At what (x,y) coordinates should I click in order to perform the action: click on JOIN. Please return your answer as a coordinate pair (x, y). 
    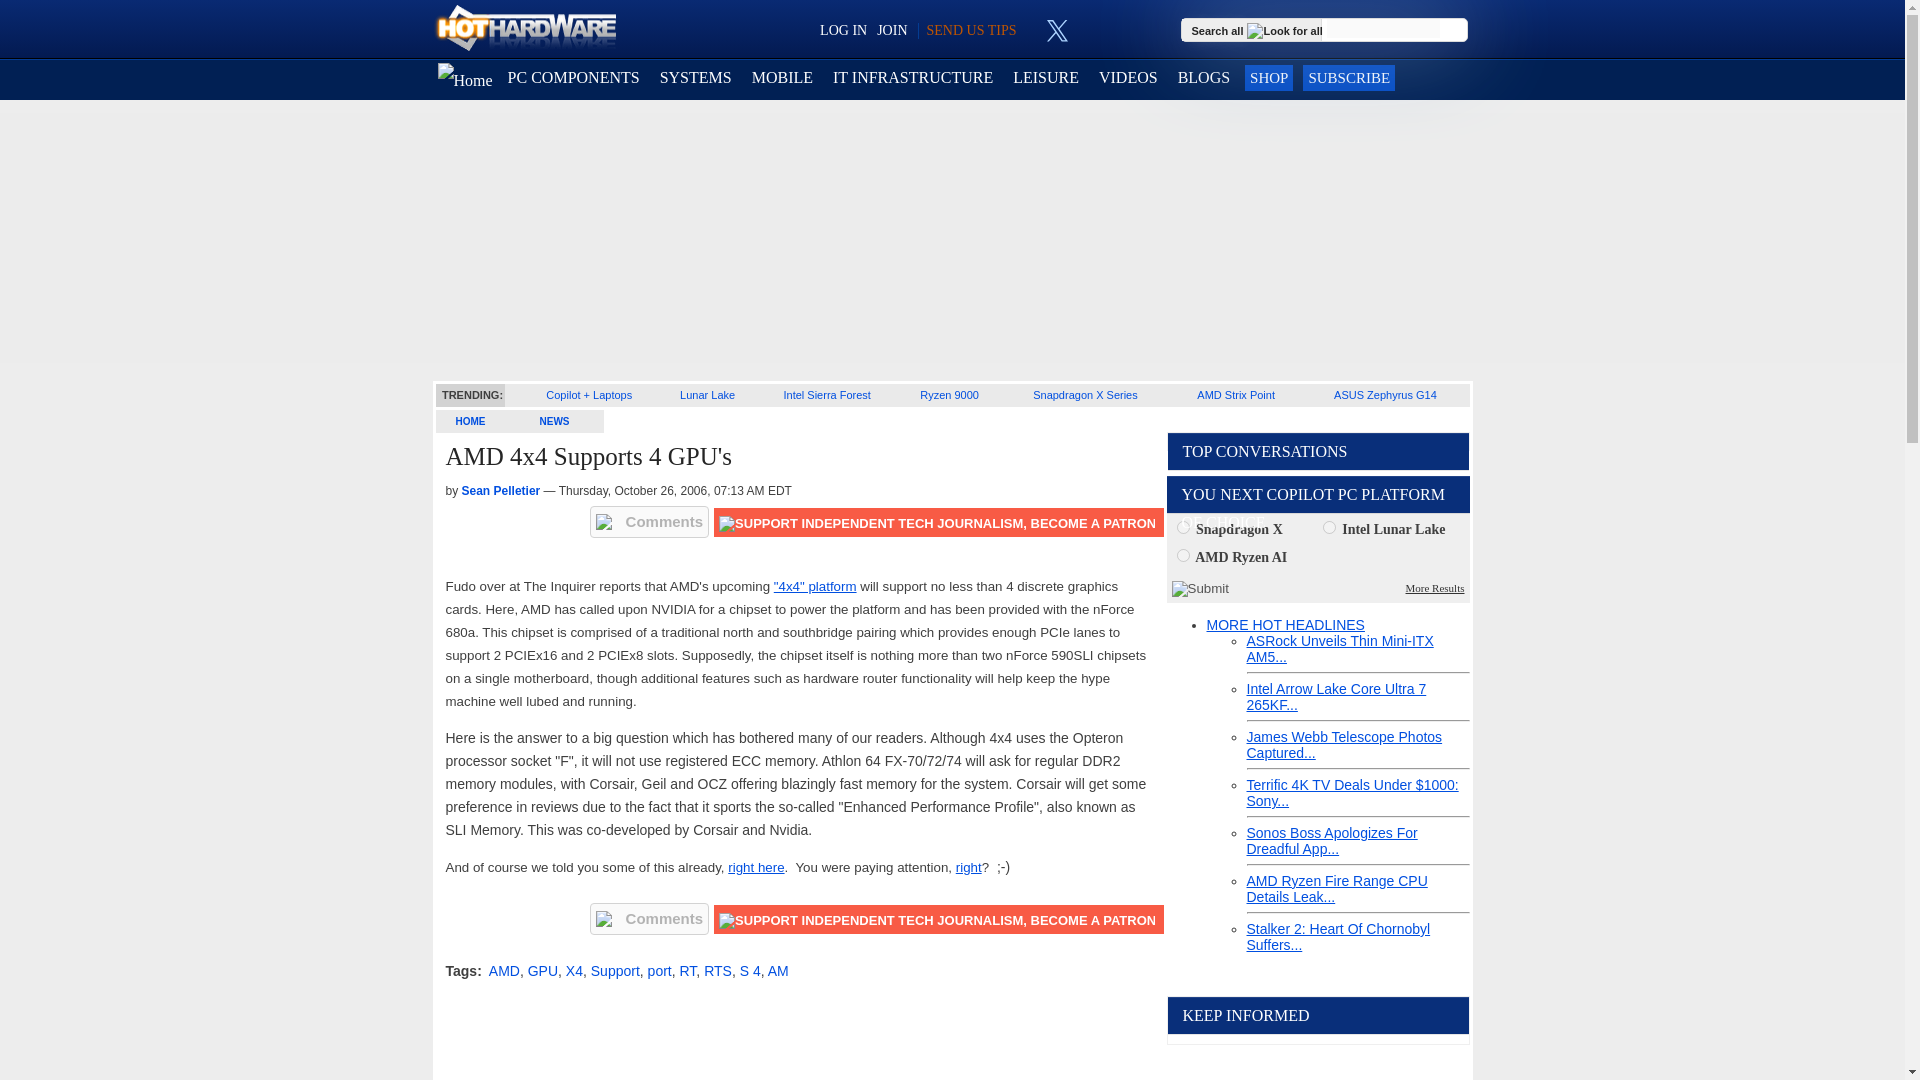
    Looking at the image, I should click on (892, 30).